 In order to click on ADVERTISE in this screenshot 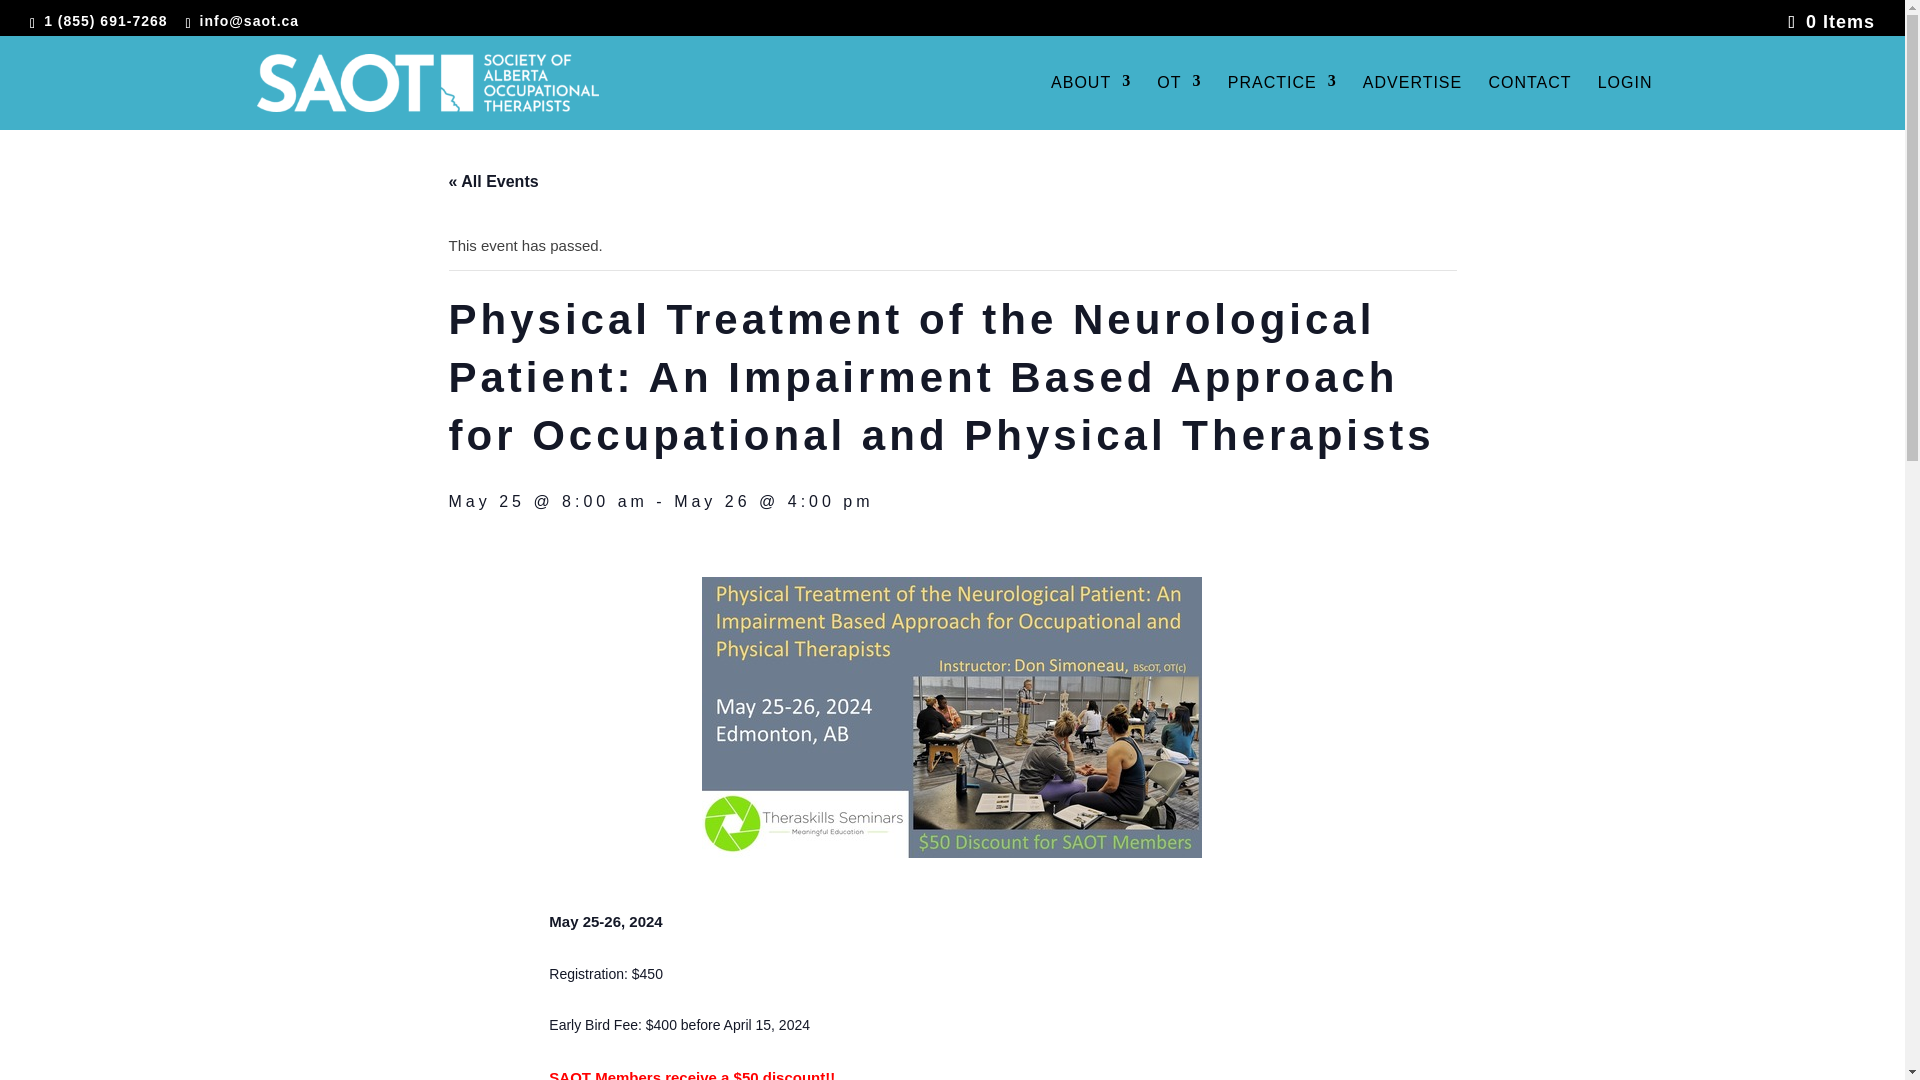, I will do `click(1412, 102)`.